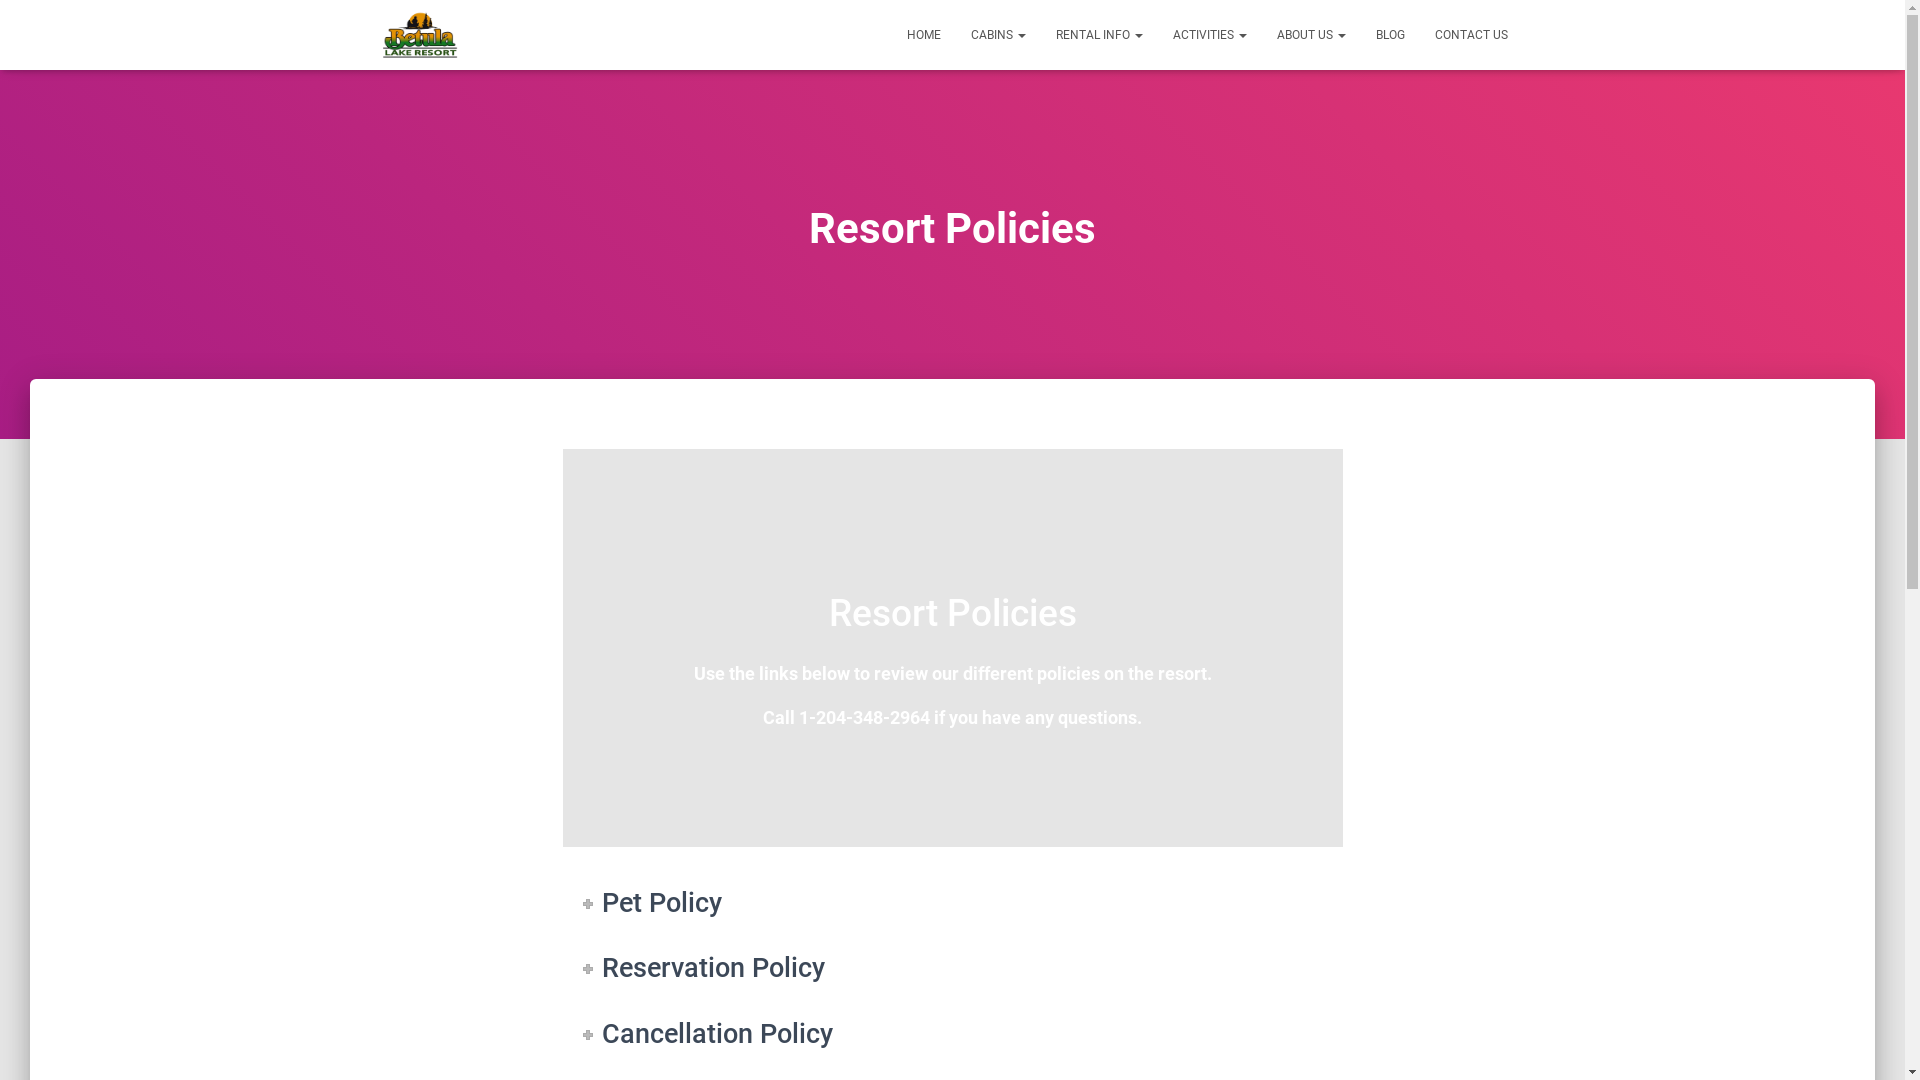  I want to click on ABOUT US, so click(1312, 35).